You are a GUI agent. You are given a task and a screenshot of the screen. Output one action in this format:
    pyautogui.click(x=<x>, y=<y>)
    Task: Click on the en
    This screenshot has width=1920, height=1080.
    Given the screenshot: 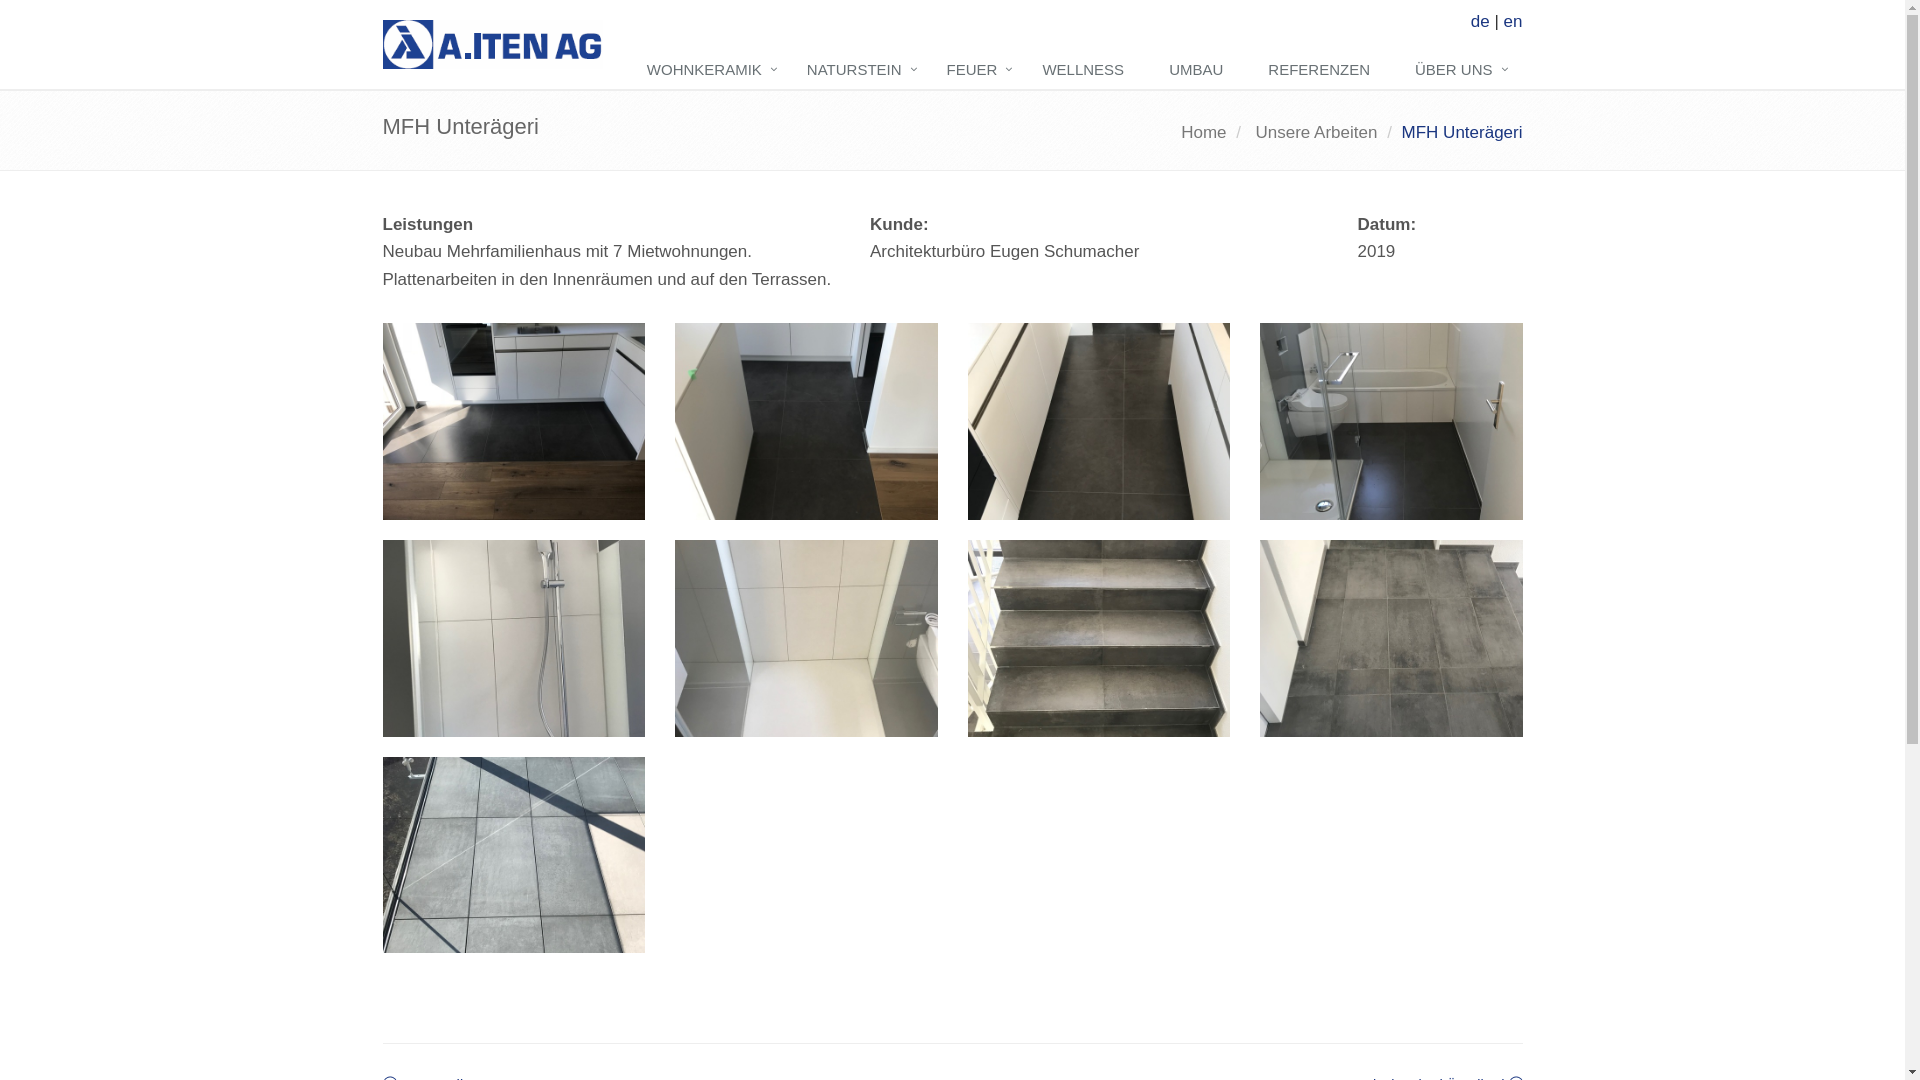 What is the action you would take?
    pyautogui.click(x=1514, y=22)
    